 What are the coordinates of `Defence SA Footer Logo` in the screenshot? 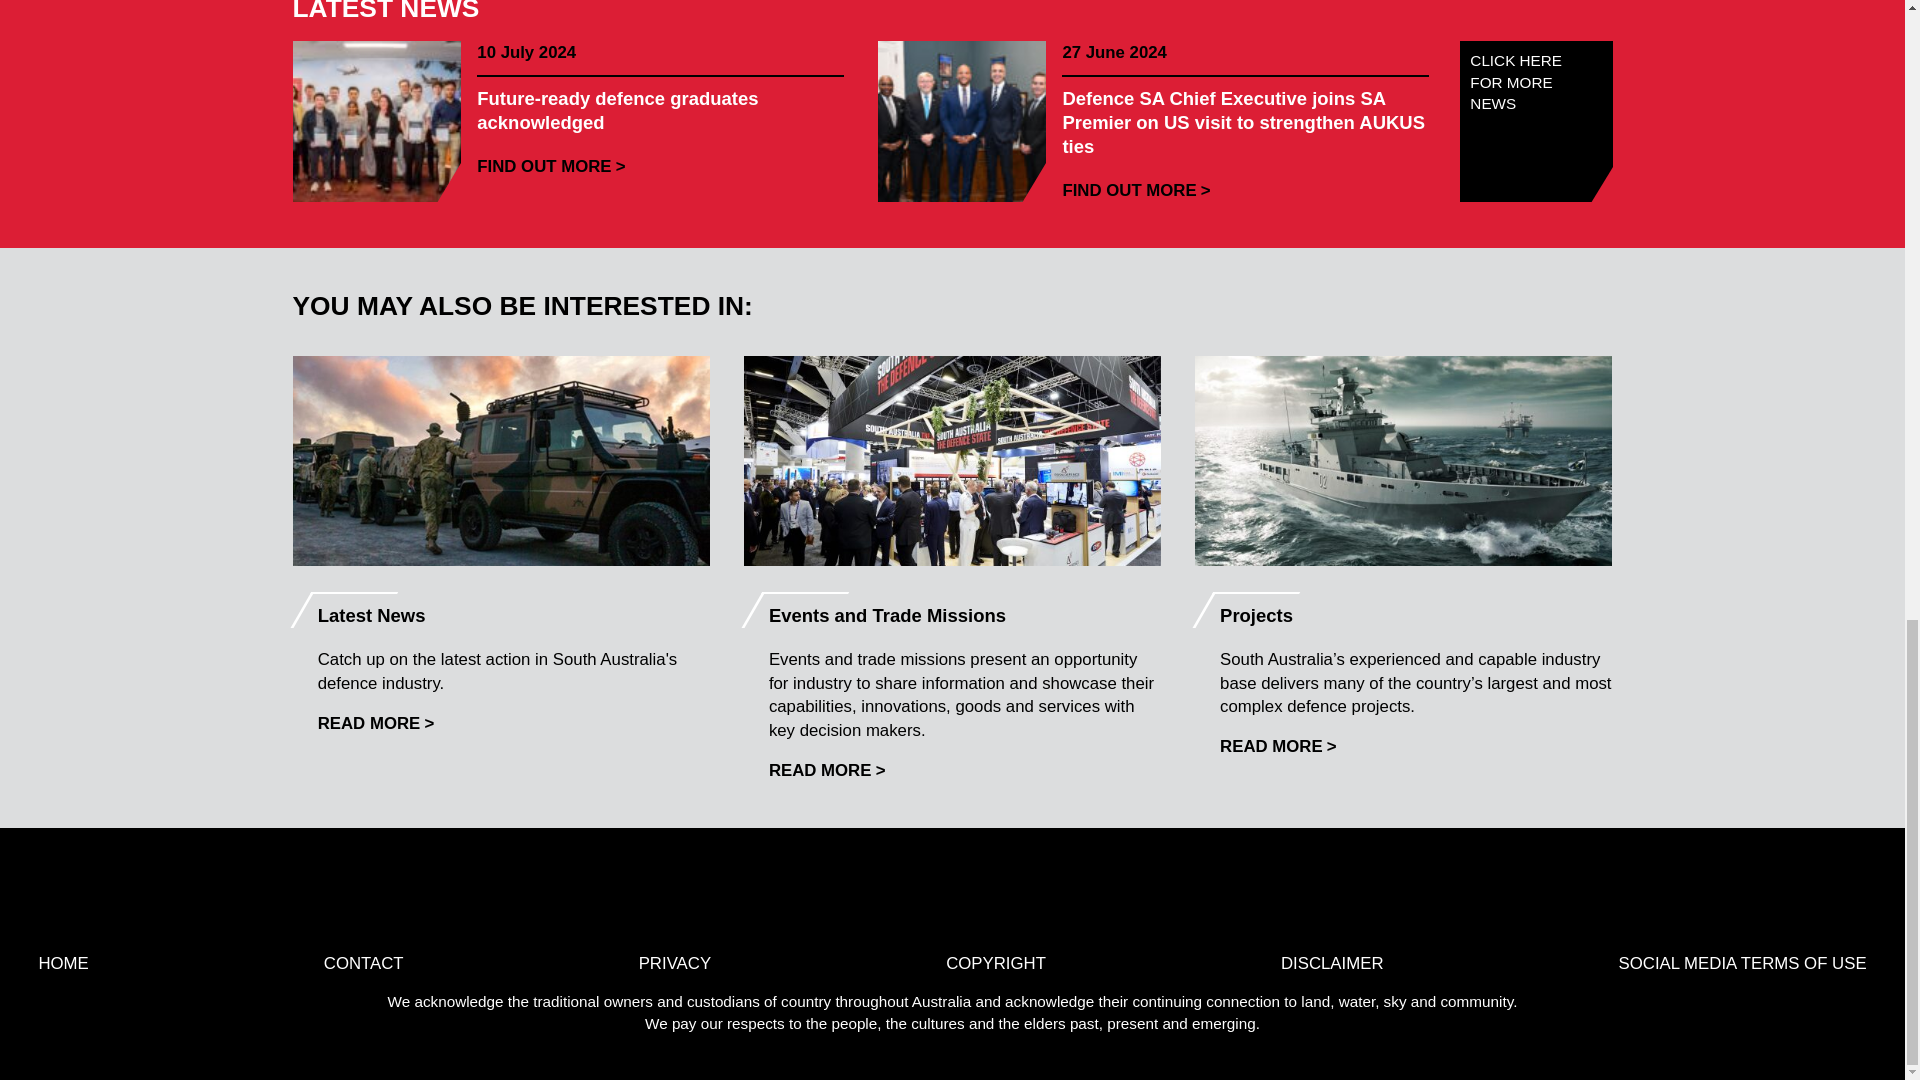 It's located at (1026, 898).